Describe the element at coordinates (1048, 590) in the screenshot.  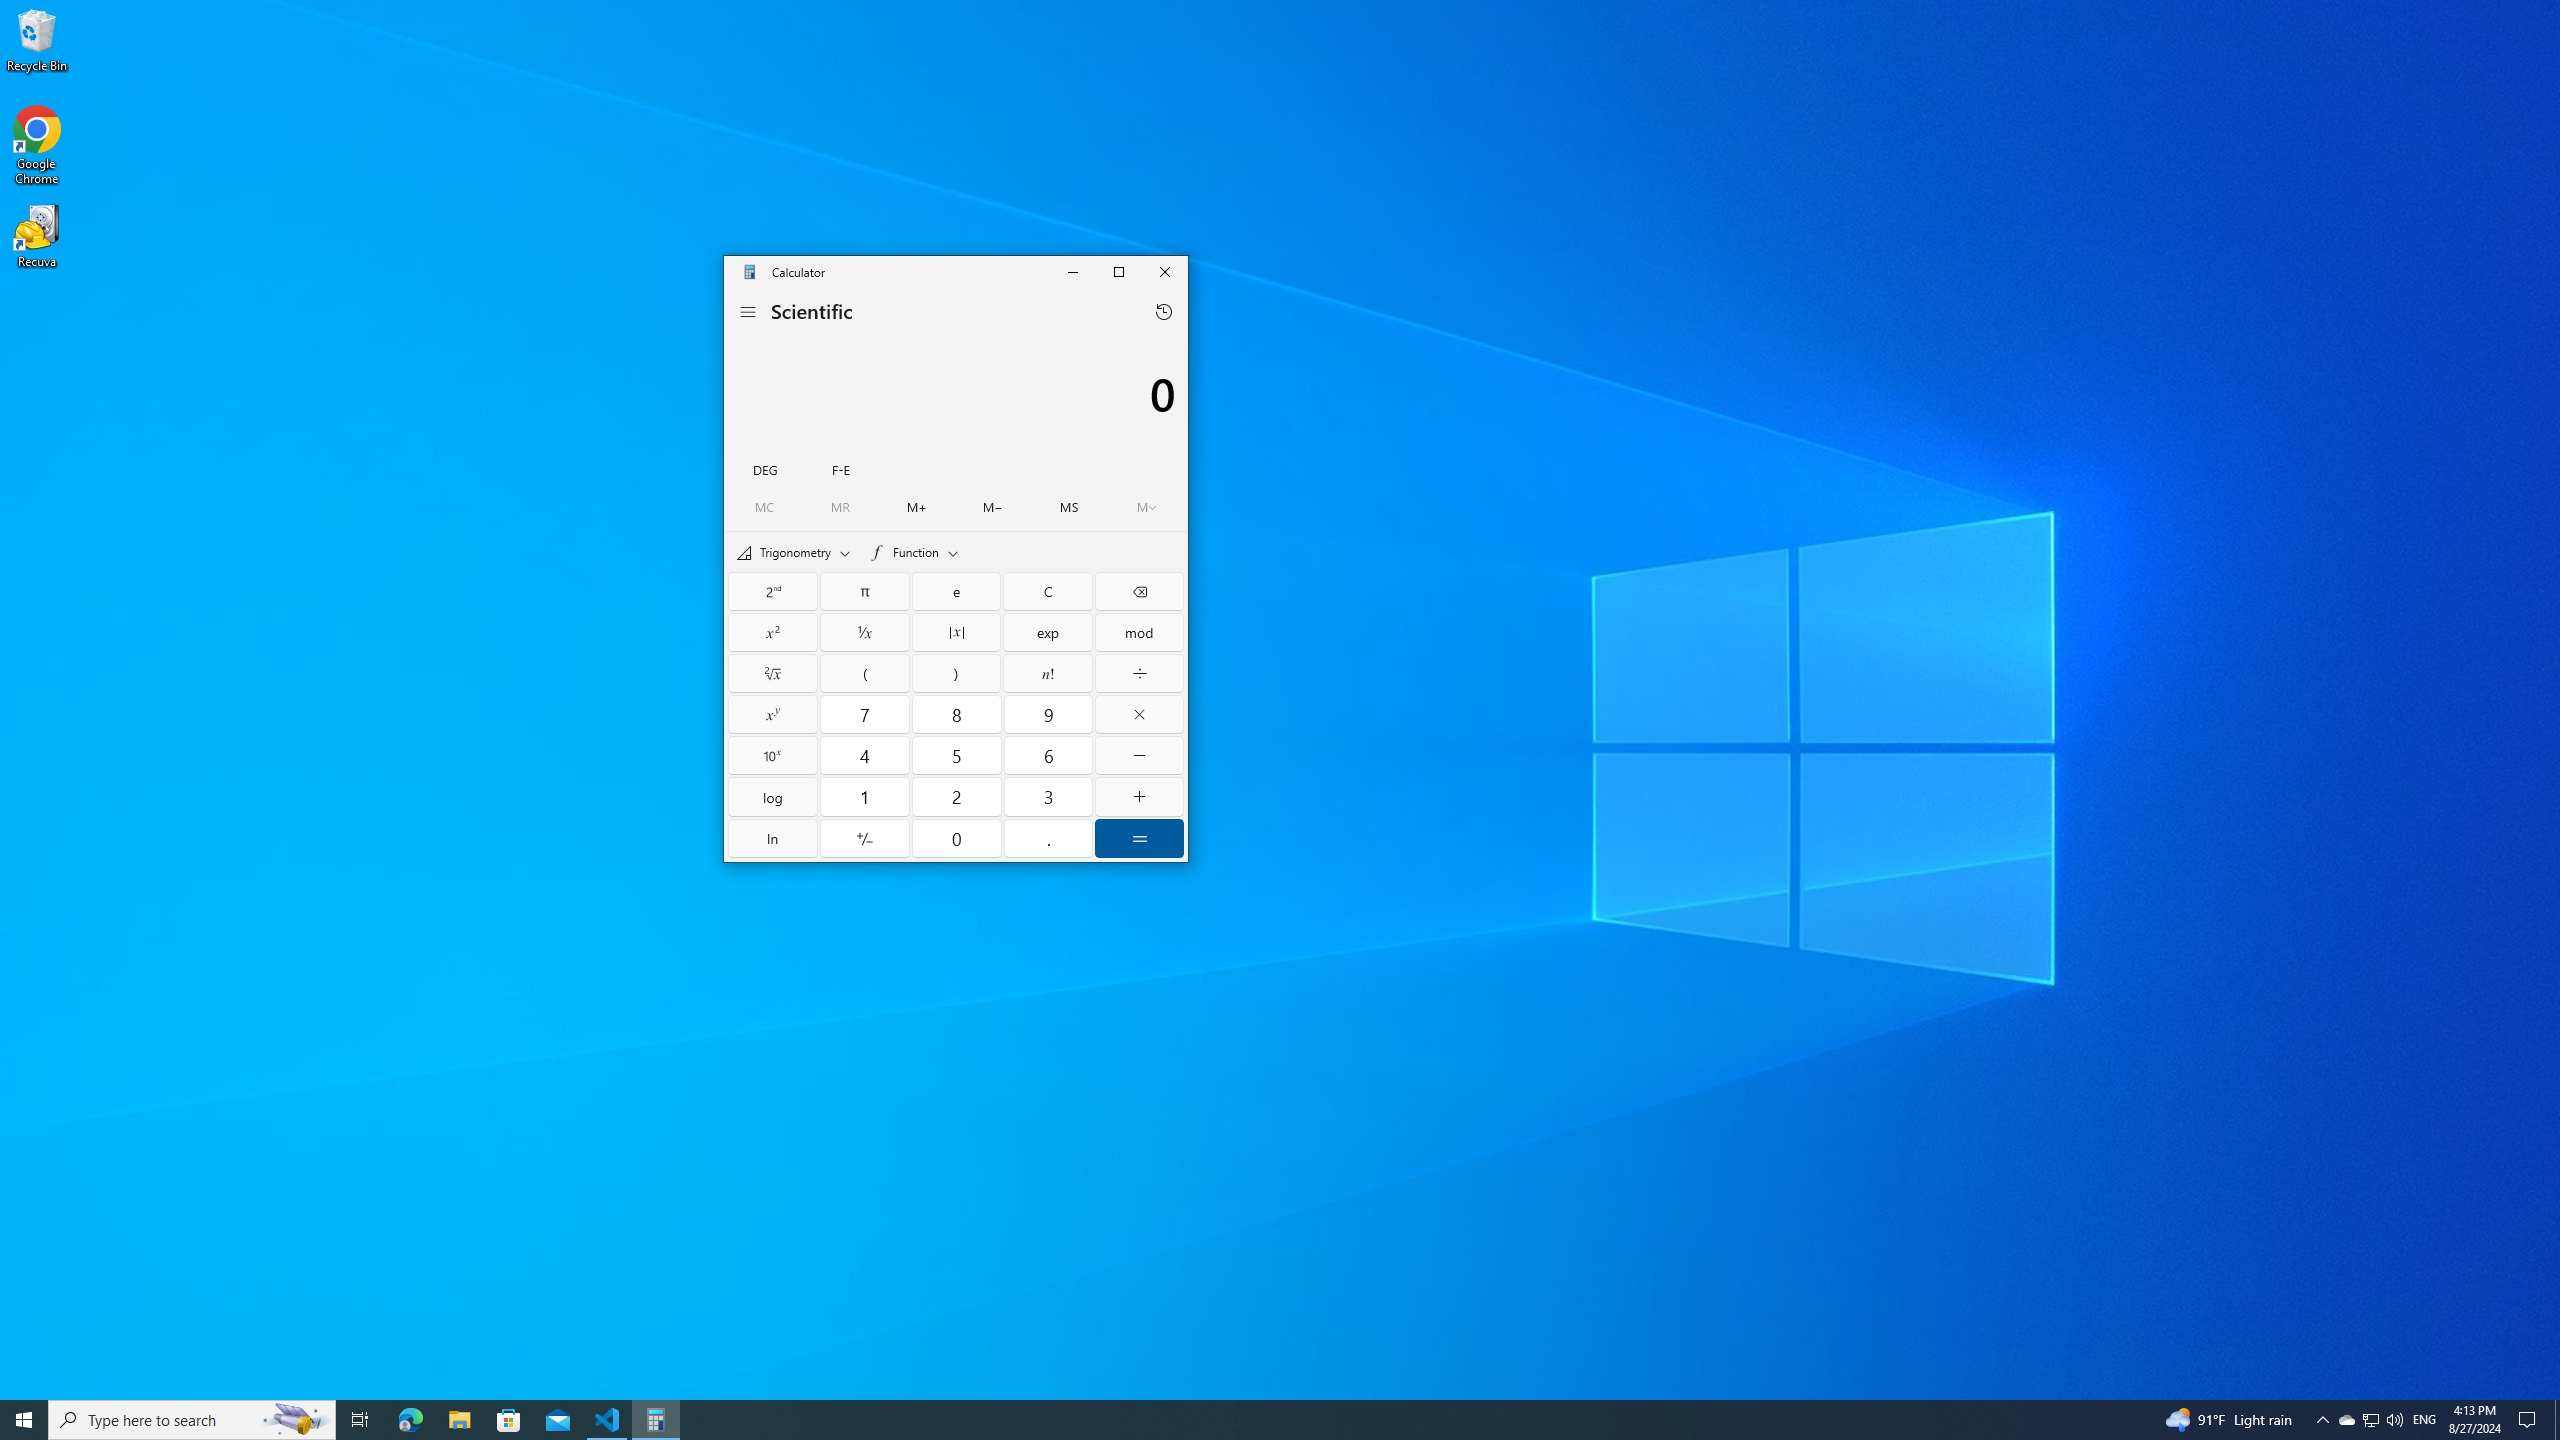
I see `Clear` at that location.